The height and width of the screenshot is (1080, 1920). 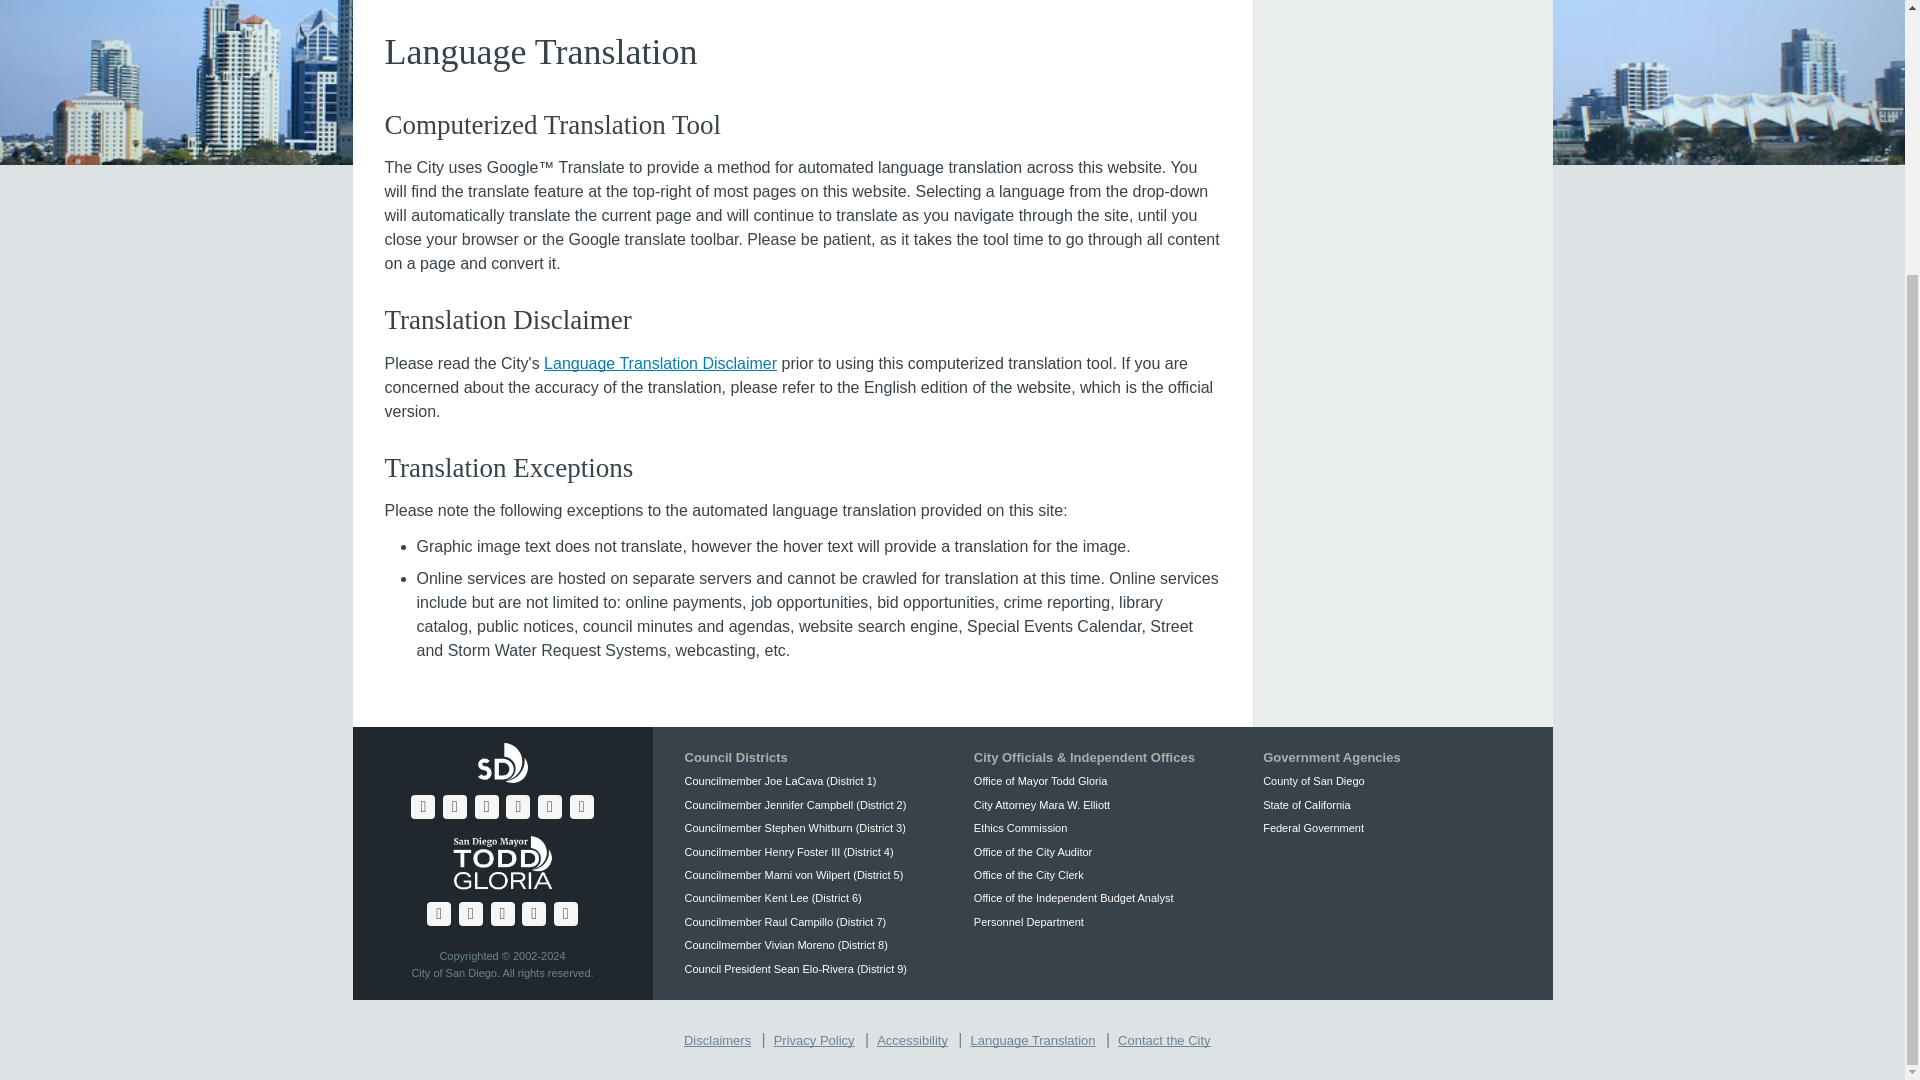 I want to click on Twitter, so click(x=454, y=806).